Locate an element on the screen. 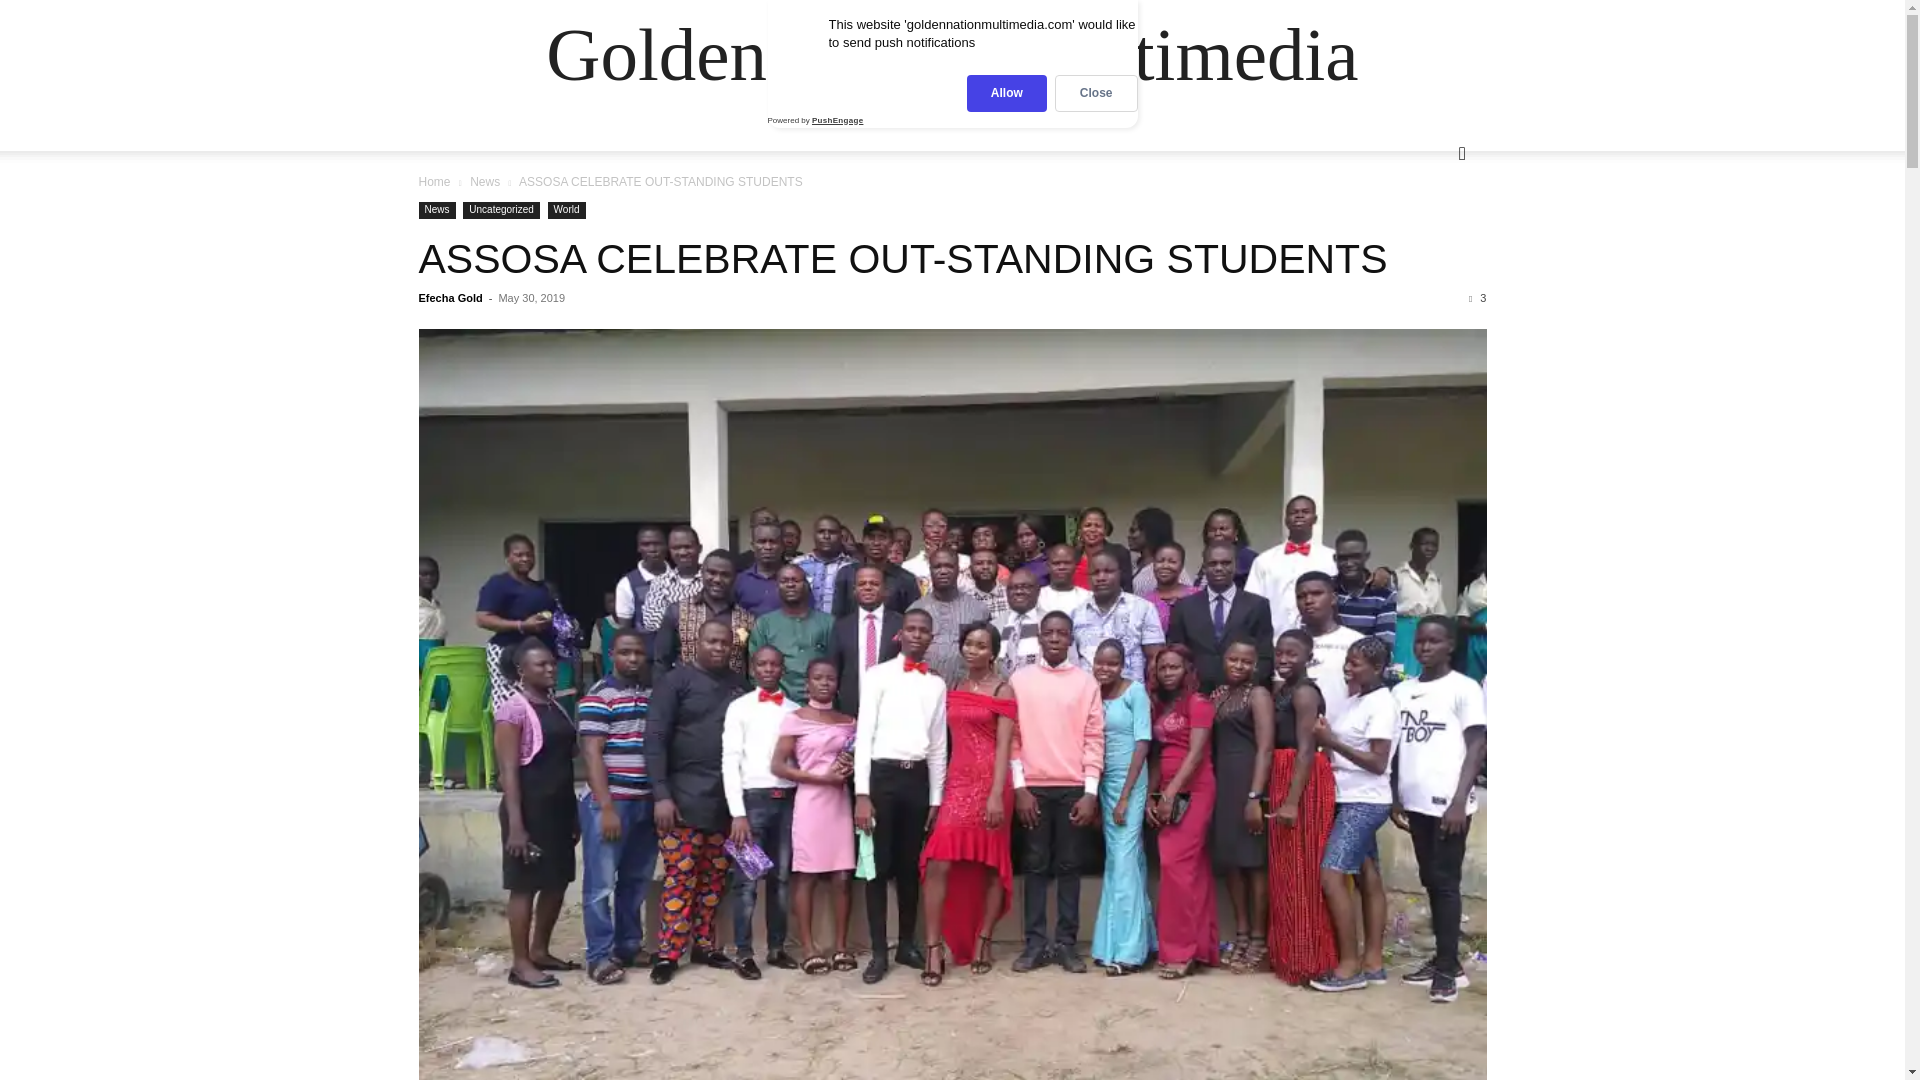 The height and width of the screenshot is (1080, 1920). News is located at coordinates (436, 210).